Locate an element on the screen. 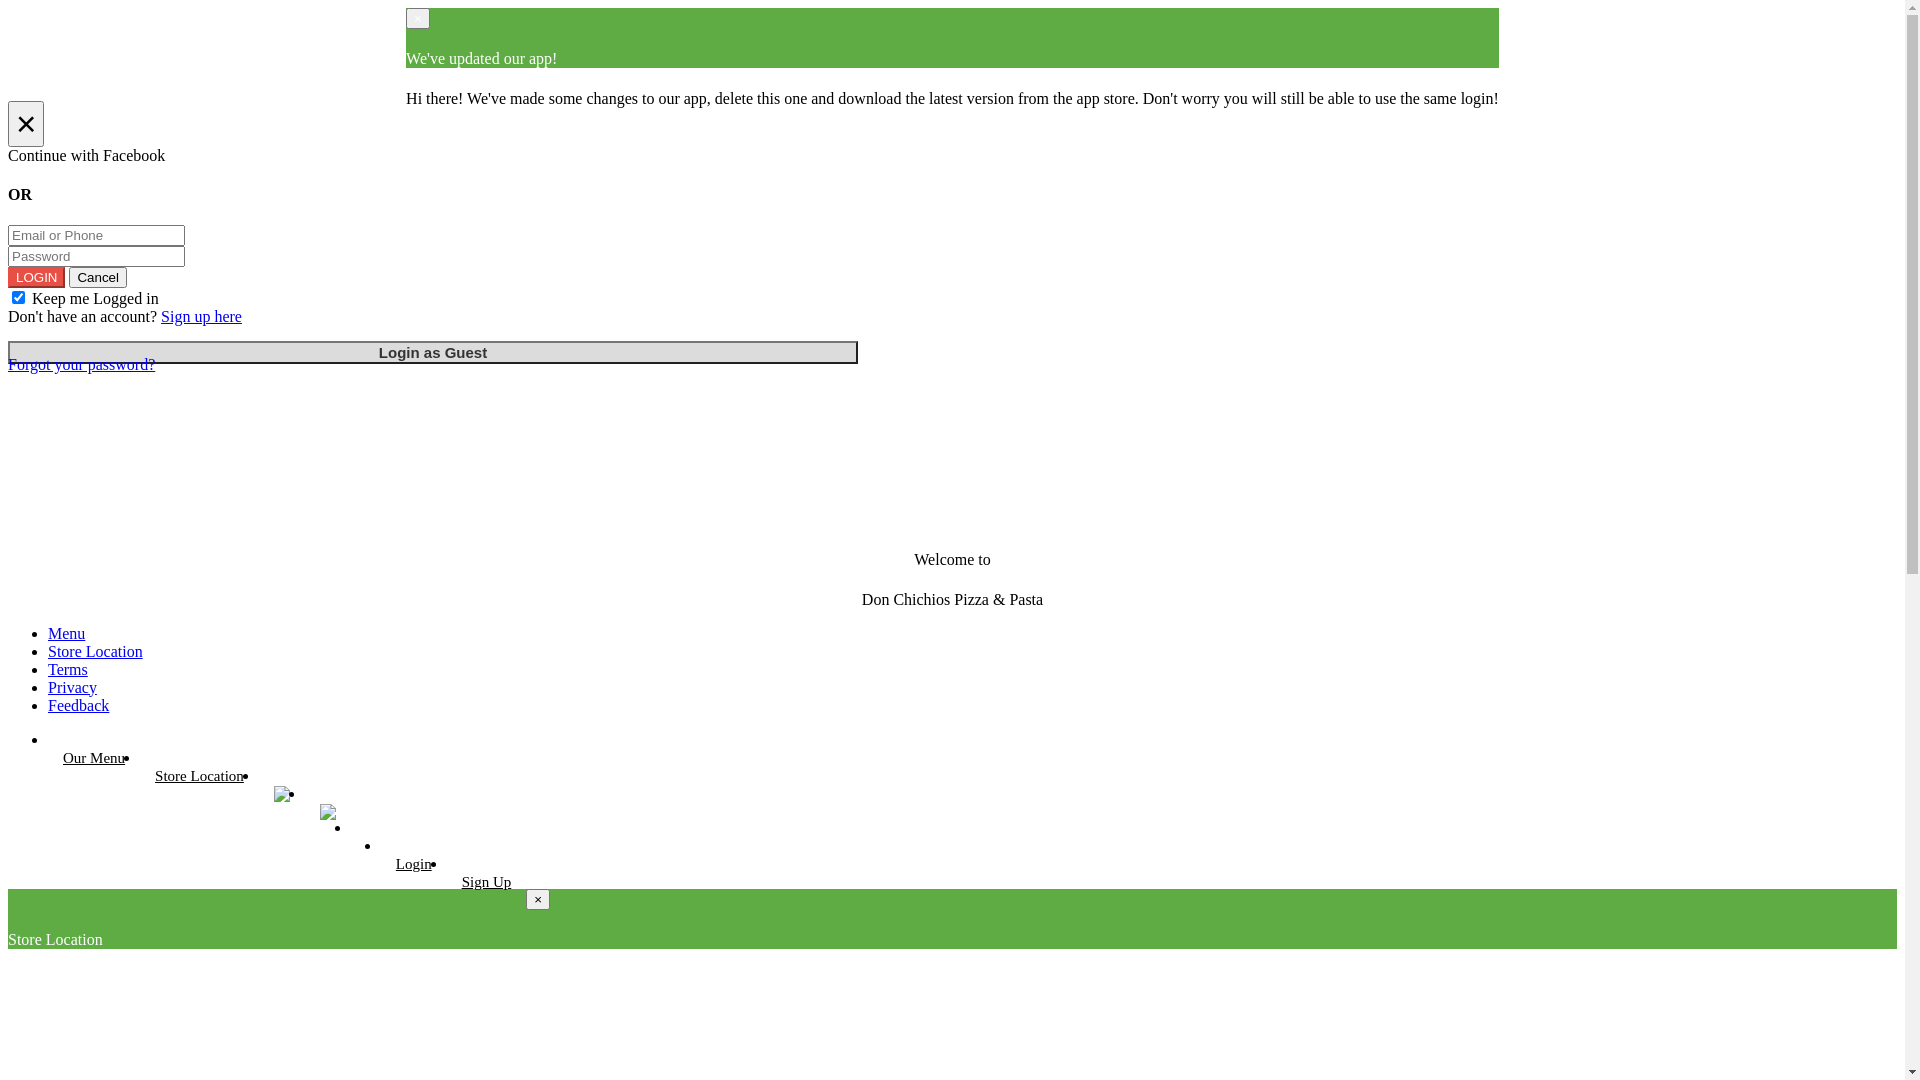 The height and width of the screenshot is (1080, 1920). Terms is located at coordinates (68, 670).